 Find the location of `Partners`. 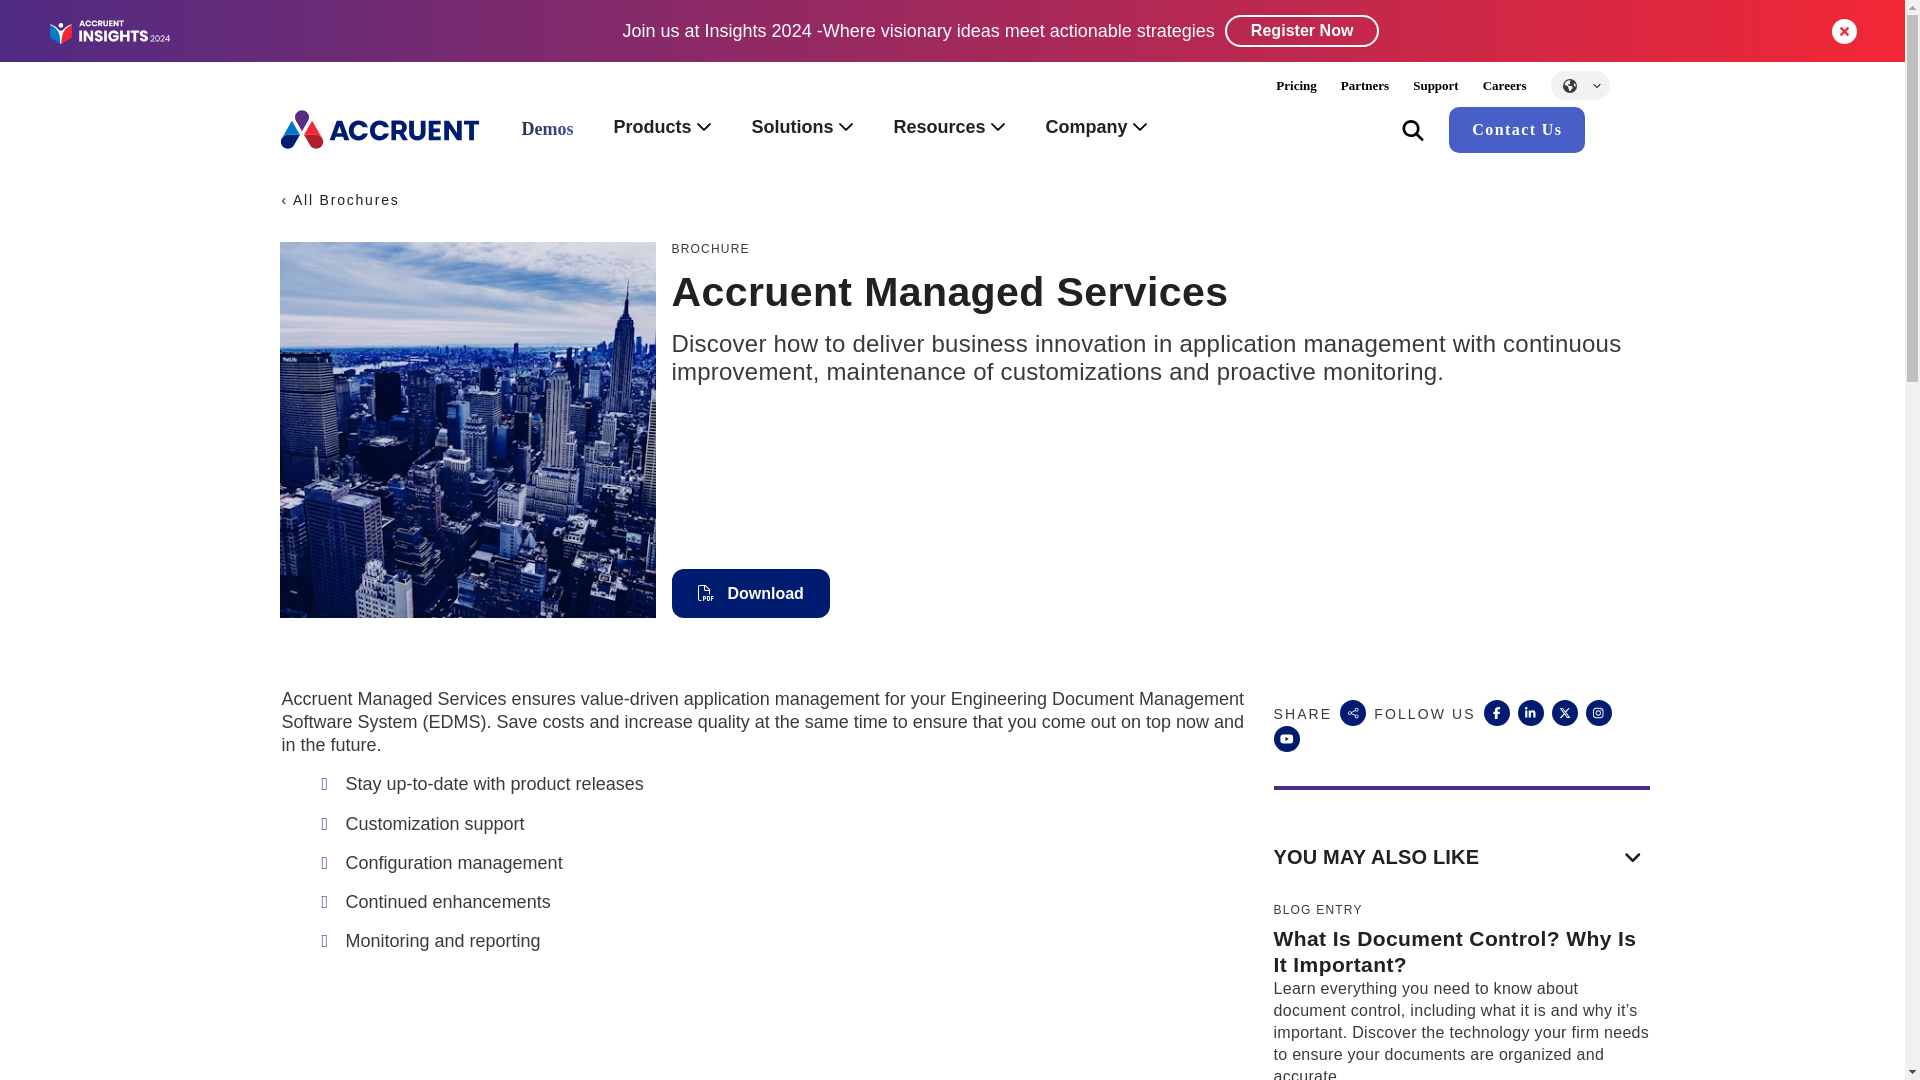

Partners is located at coordinates (1364, 84).